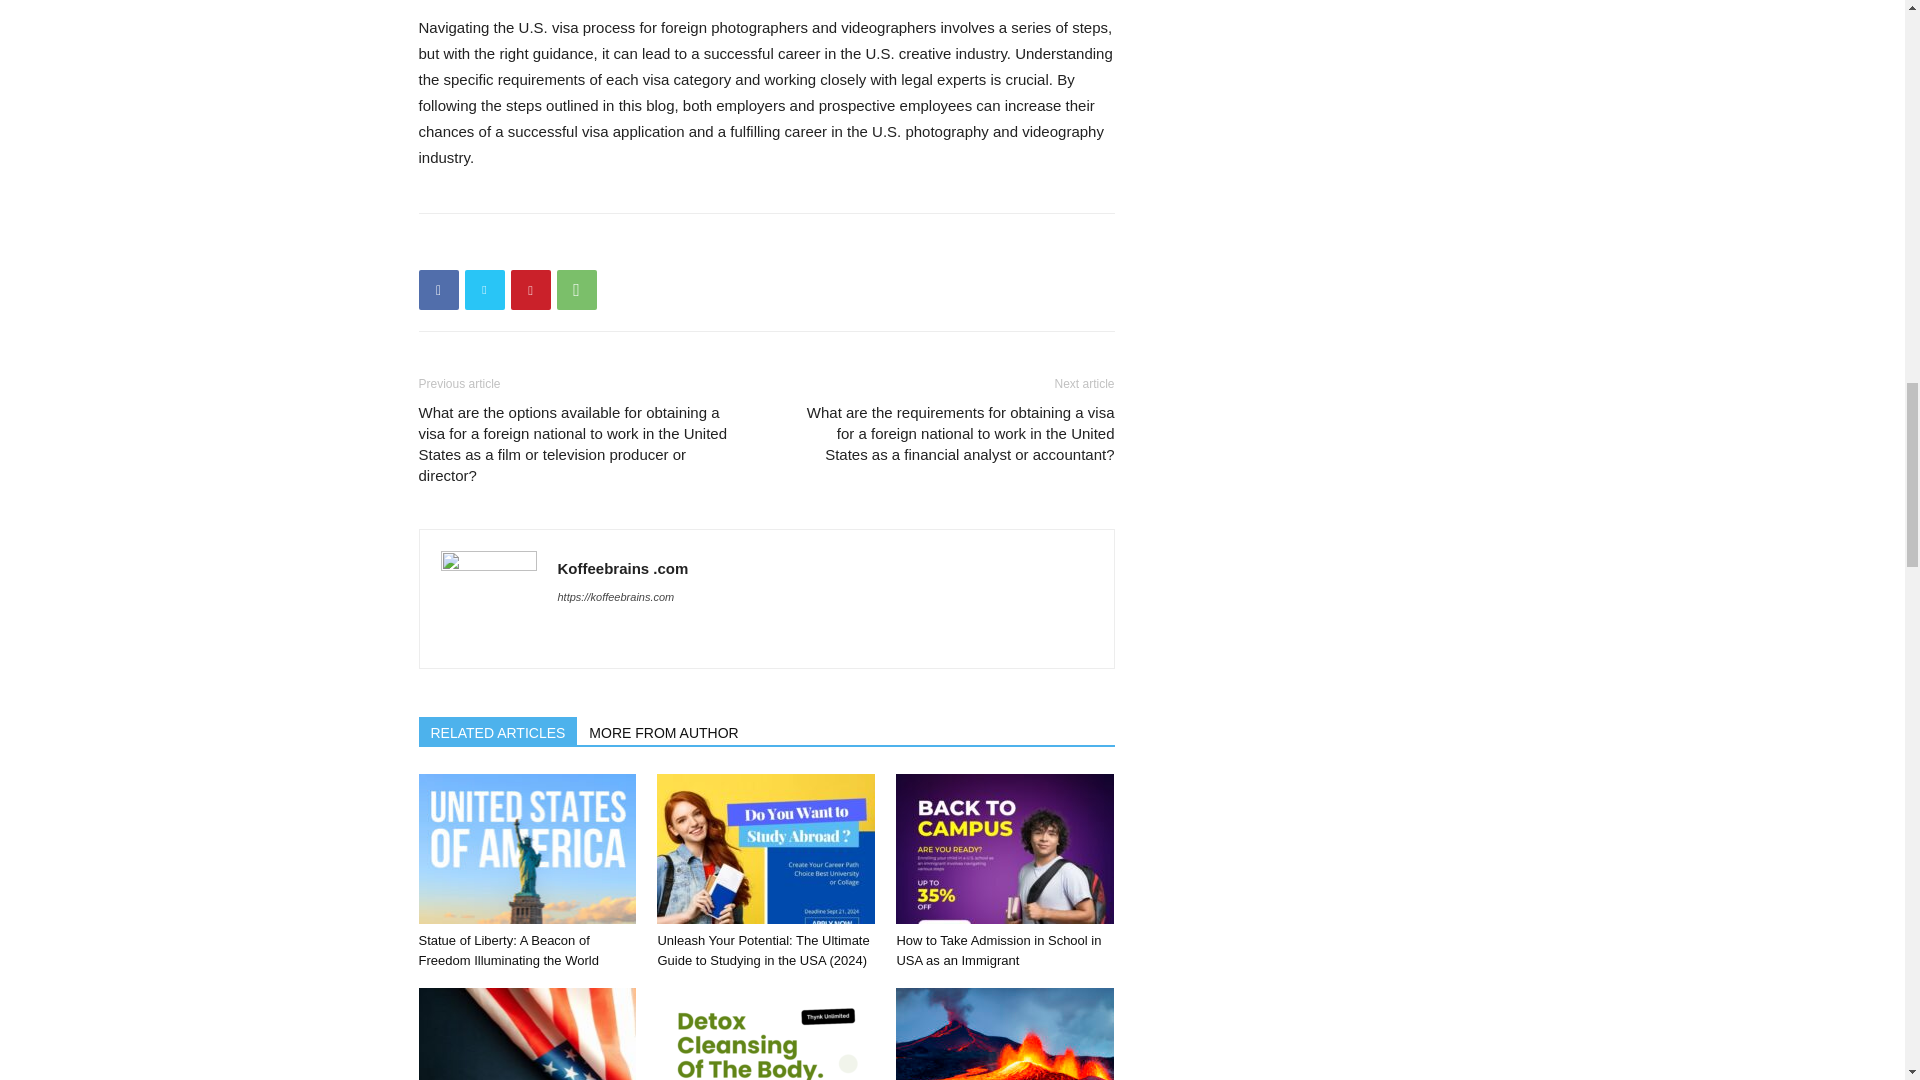 The width and height of the screenshot is (1920, 1080). Describe the element at coordinates (484, 290) in the screenshot. I see `Twitter` at that location.